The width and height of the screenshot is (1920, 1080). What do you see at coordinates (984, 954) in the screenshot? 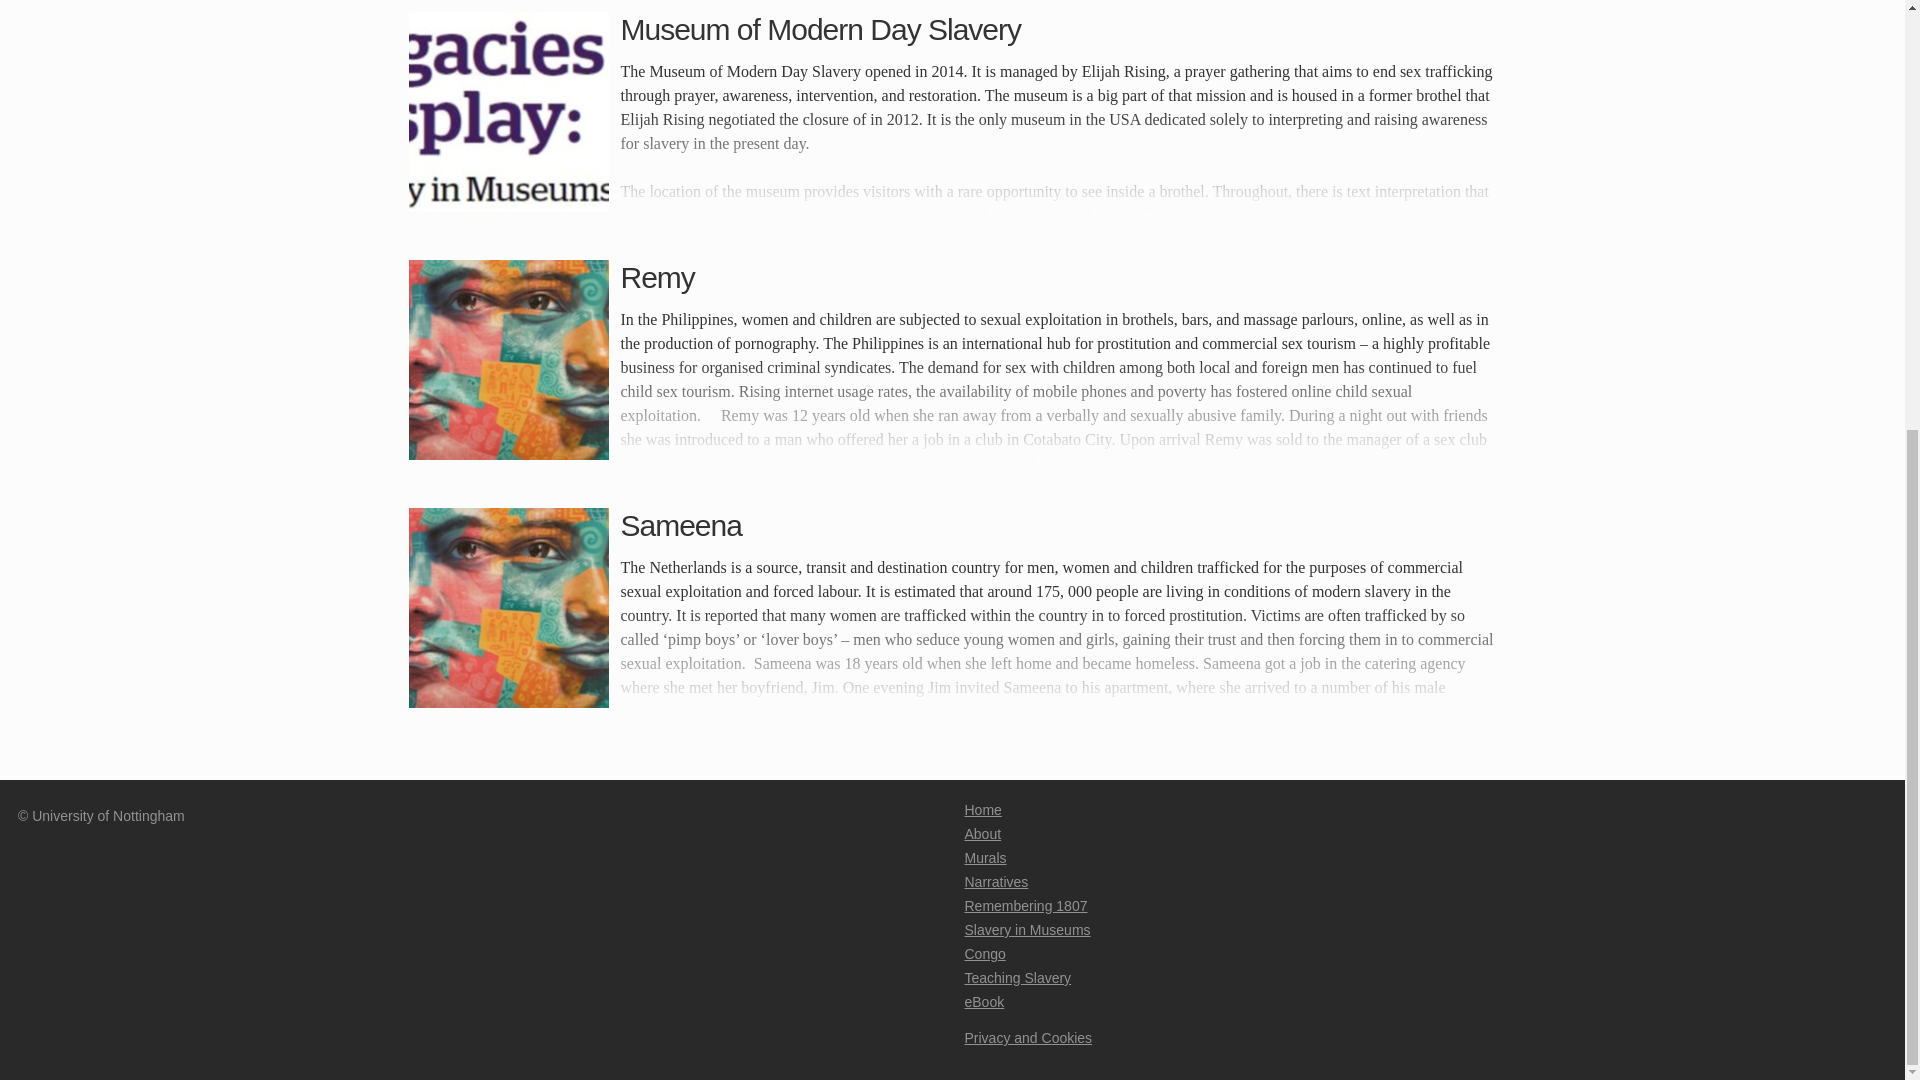
I see `Congo` at bounding box center [984, 954].